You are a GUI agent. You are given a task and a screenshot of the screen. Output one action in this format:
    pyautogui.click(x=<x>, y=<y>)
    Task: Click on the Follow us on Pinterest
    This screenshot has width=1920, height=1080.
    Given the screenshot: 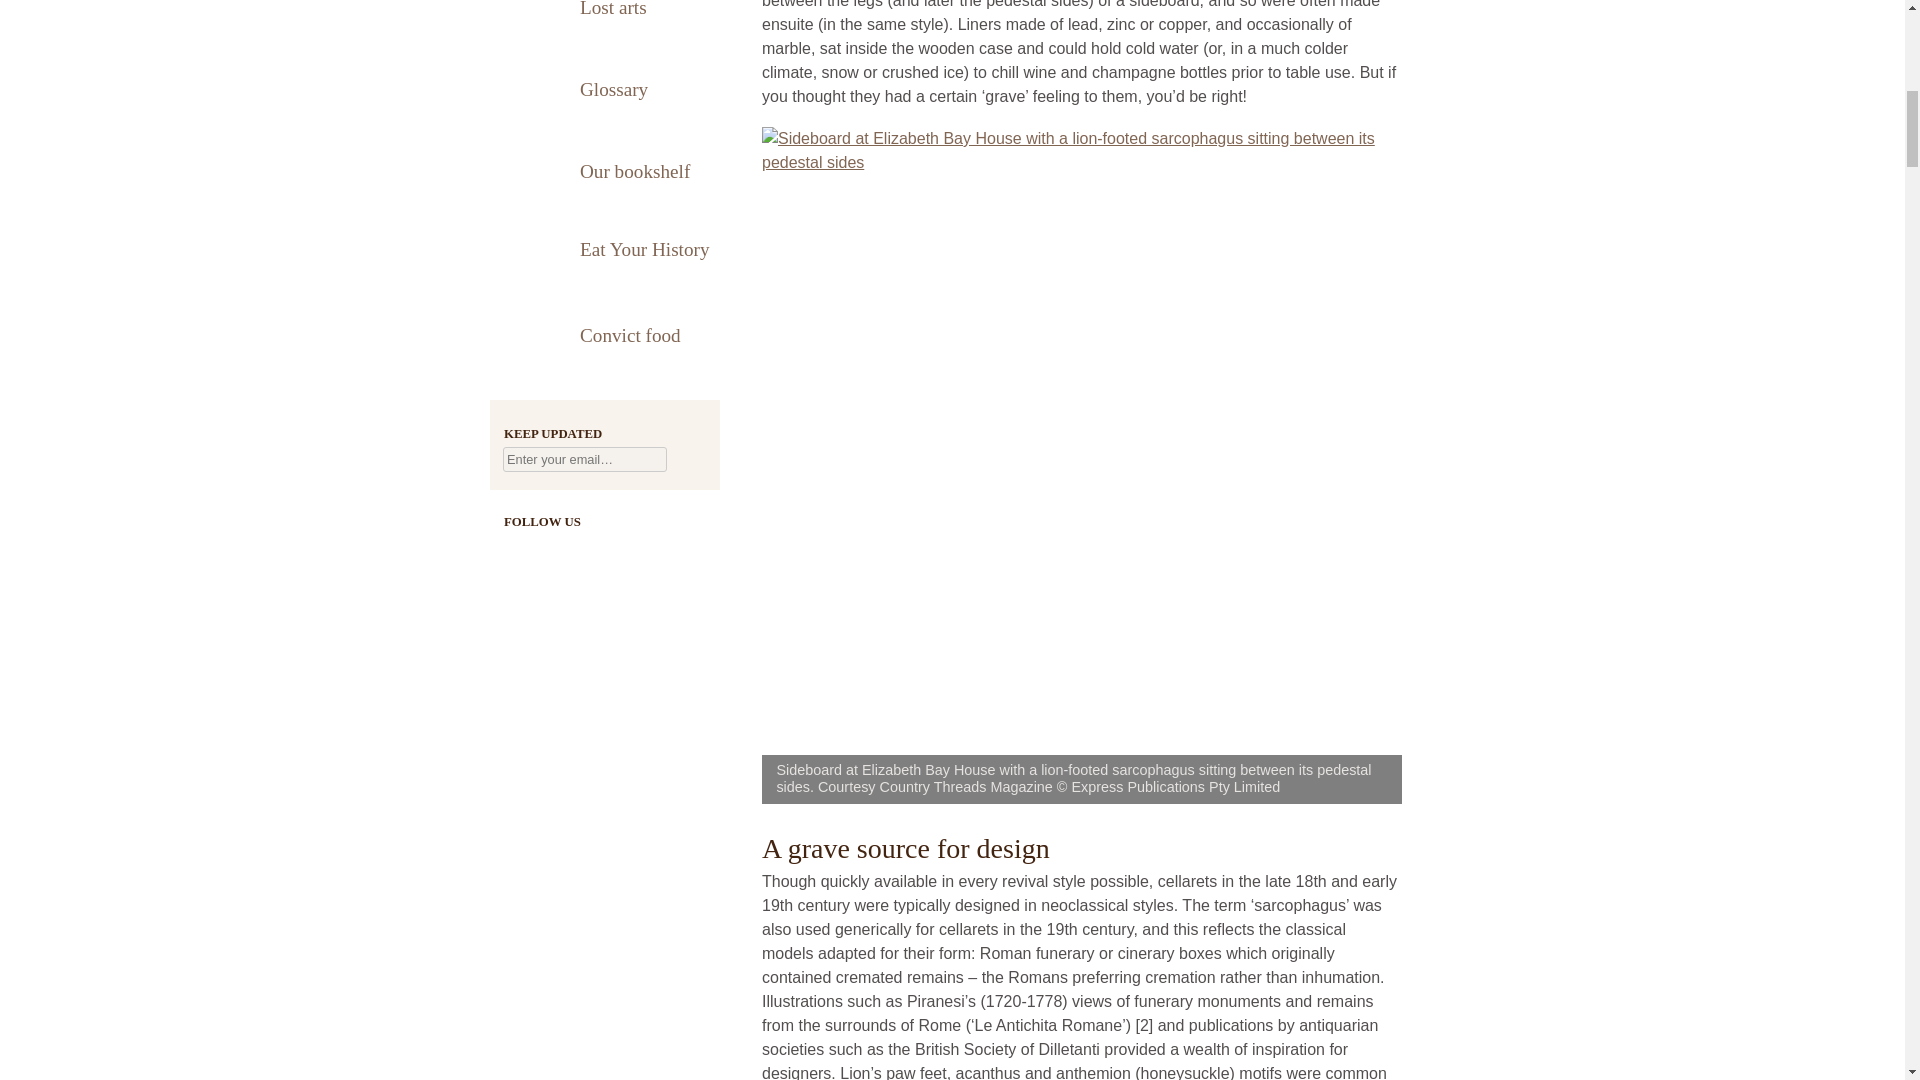 What is the action you would take?
    pyautogui.click(x=594, y=550)
    